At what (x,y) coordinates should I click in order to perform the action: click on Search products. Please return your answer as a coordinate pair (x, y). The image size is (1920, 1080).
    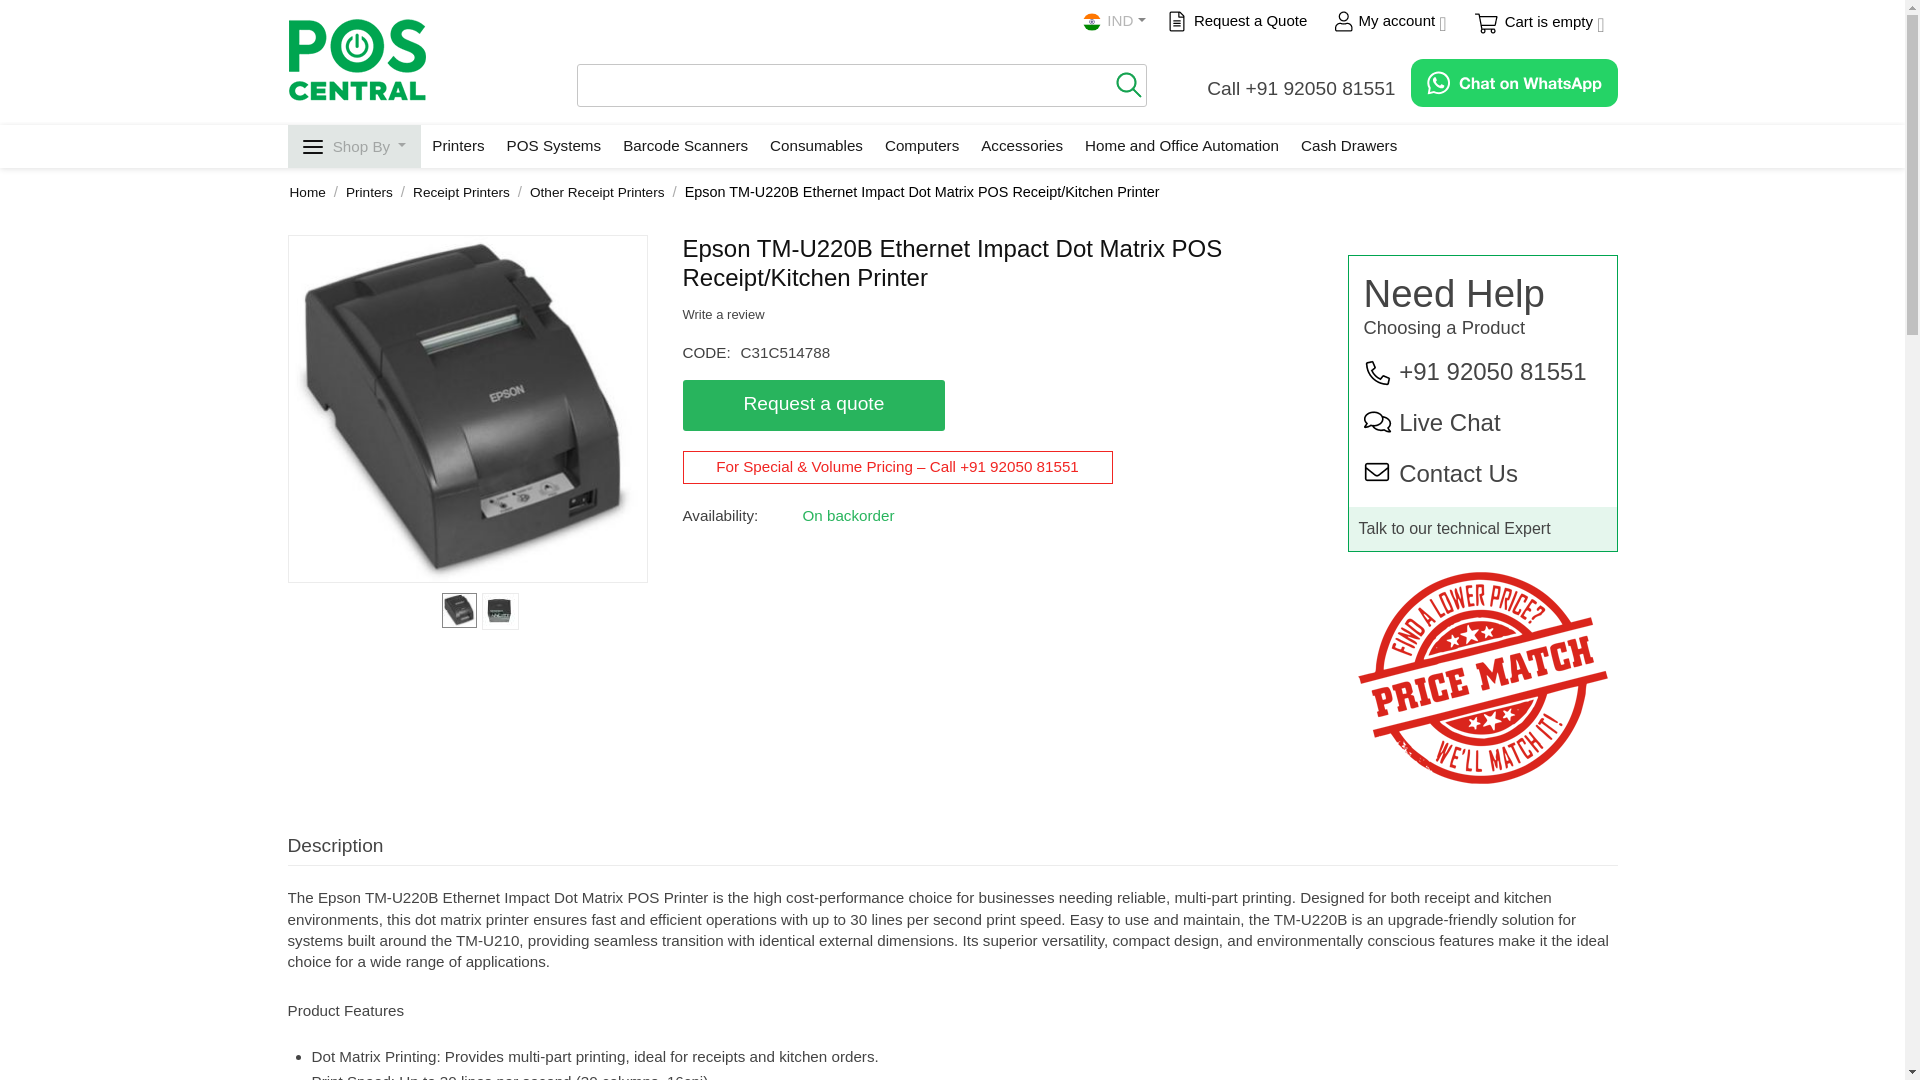
    Looking at the image, I should click on (862, 86).